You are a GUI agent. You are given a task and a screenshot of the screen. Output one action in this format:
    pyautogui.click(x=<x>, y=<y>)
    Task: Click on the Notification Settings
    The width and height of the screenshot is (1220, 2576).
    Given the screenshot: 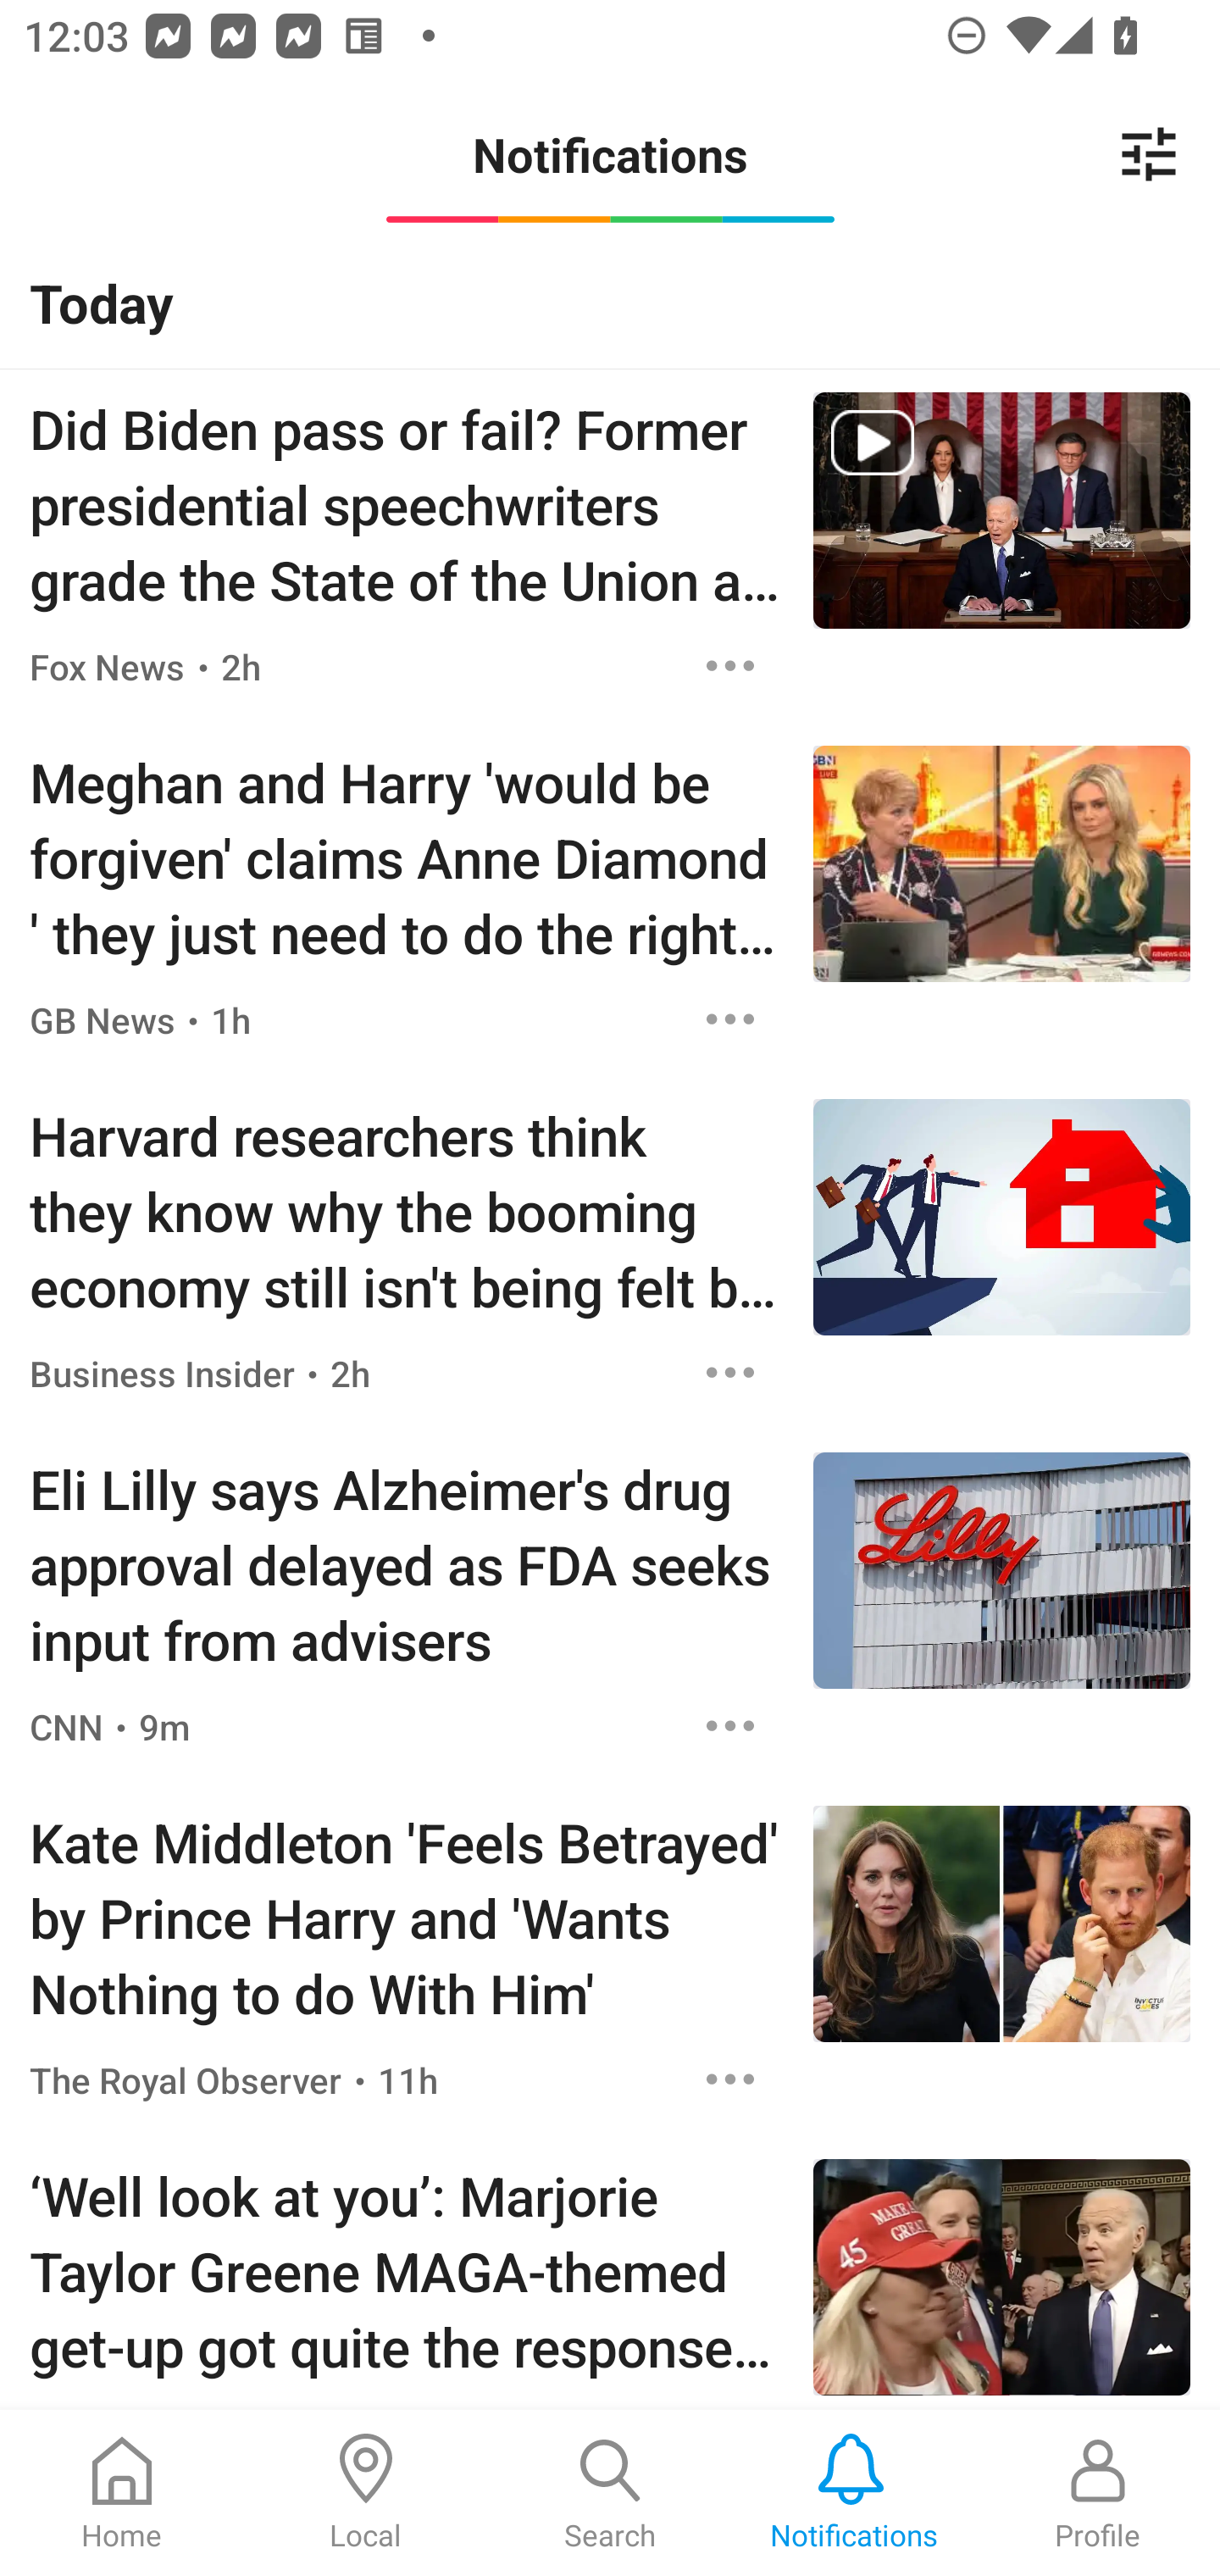 What is the action you would take?
    pyautogui.click(x=1149, y=154)
    